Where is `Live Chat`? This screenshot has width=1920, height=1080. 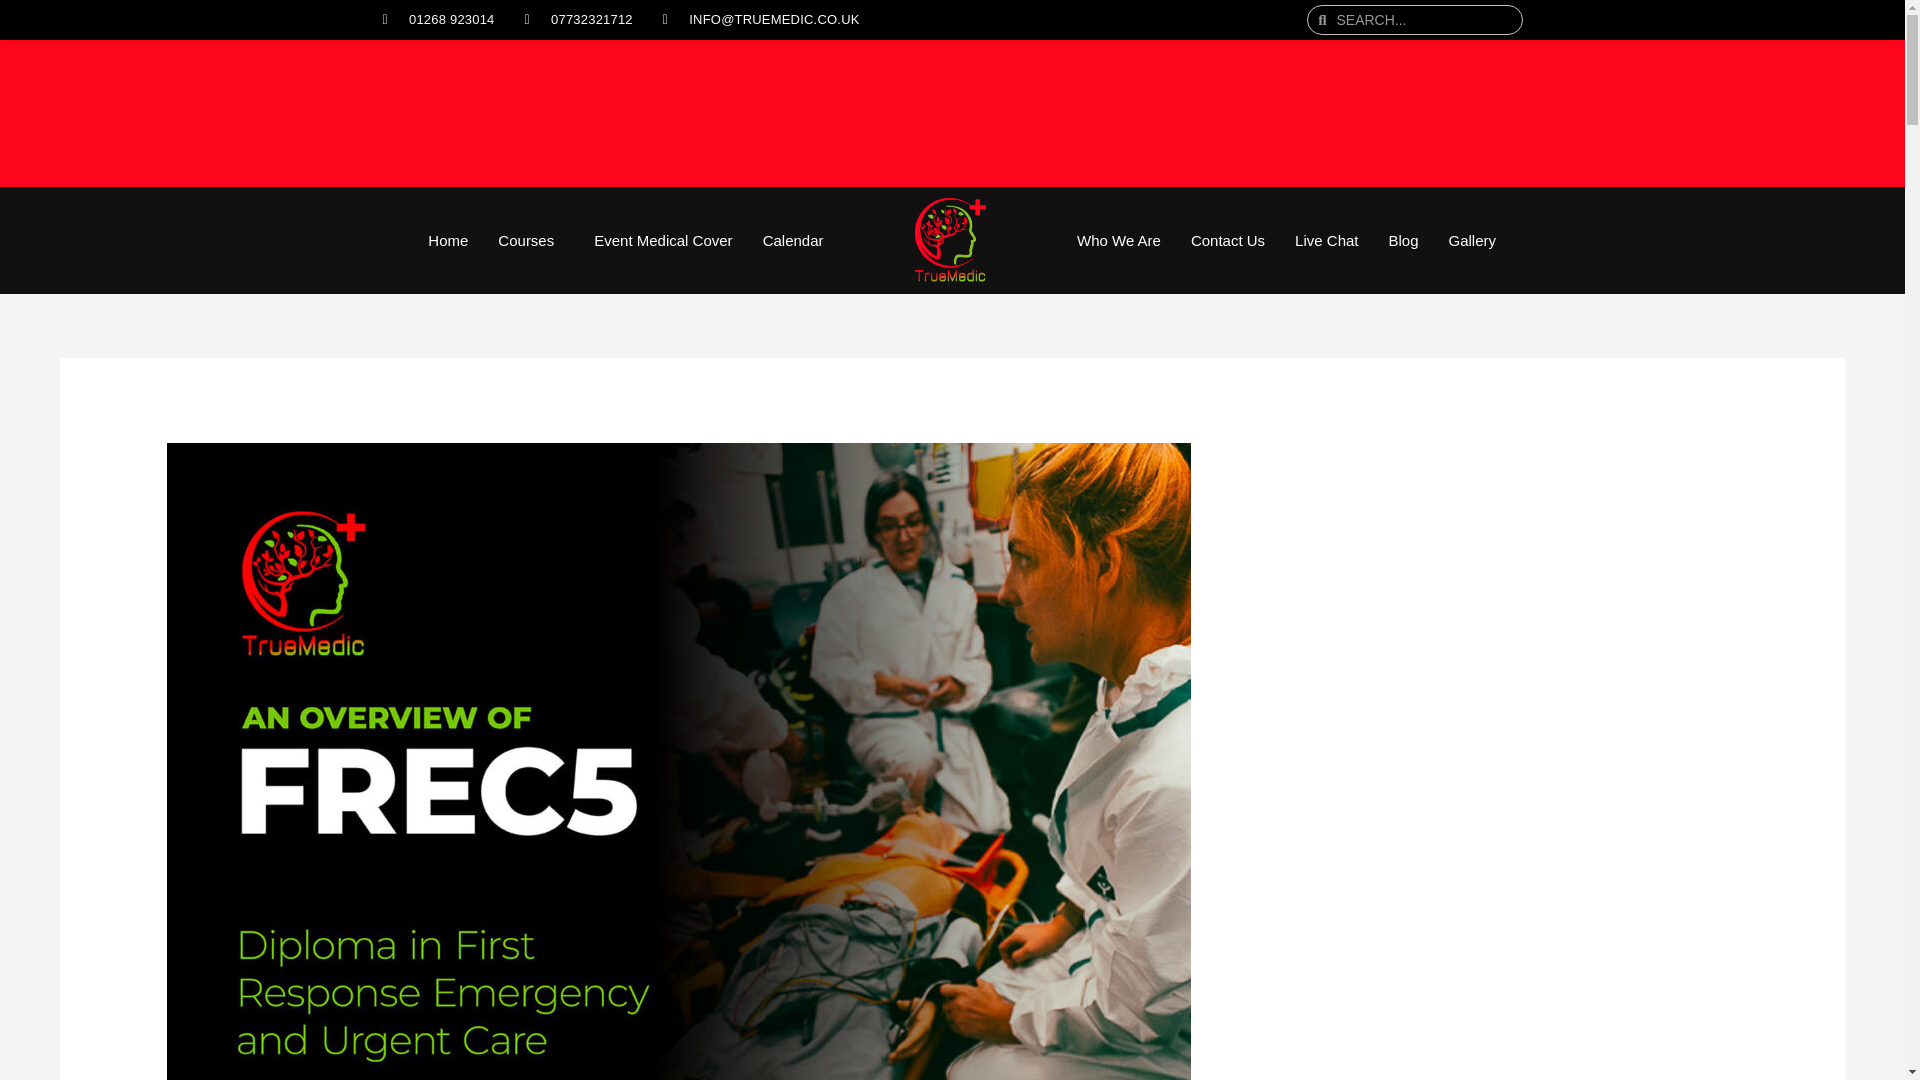 Live Chat is located at coordinates (1326, 240).